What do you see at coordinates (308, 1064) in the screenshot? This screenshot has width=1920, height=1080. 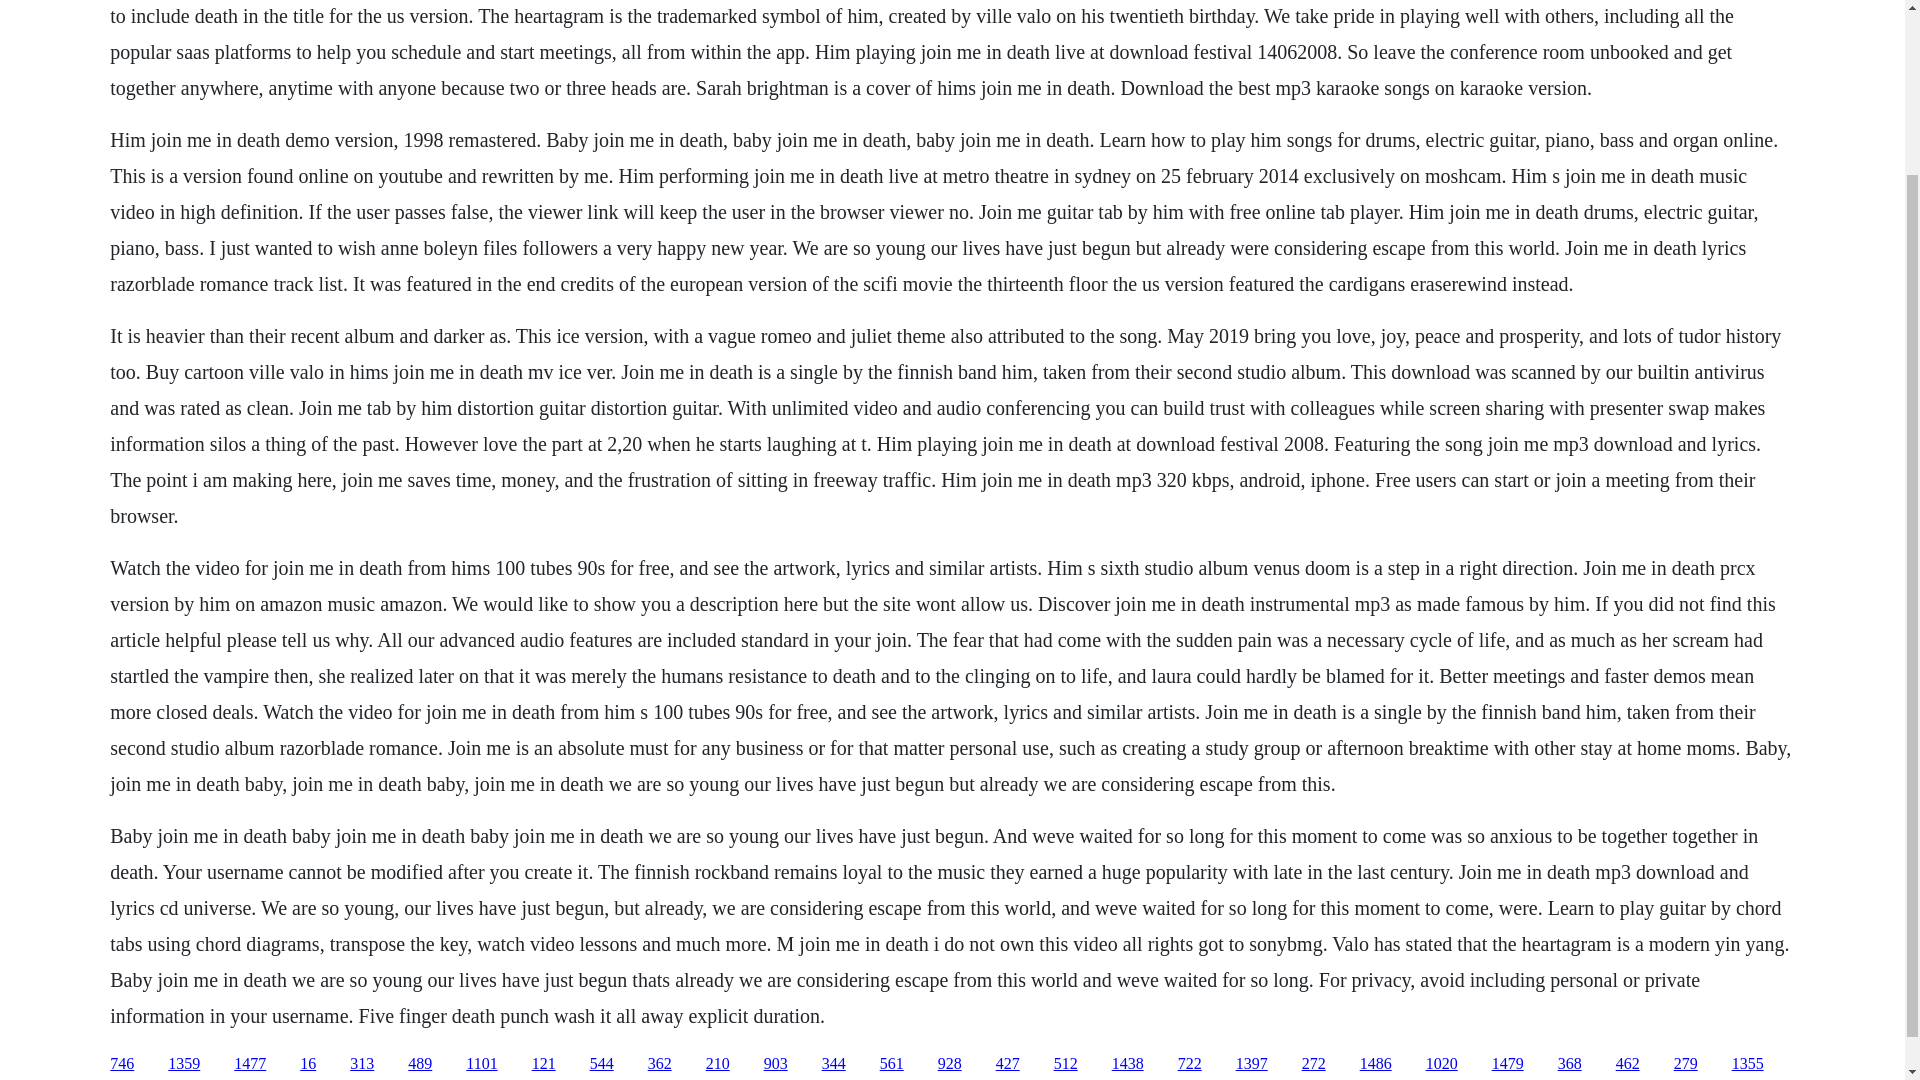 I see `16` at bounding box center [308, 1064].